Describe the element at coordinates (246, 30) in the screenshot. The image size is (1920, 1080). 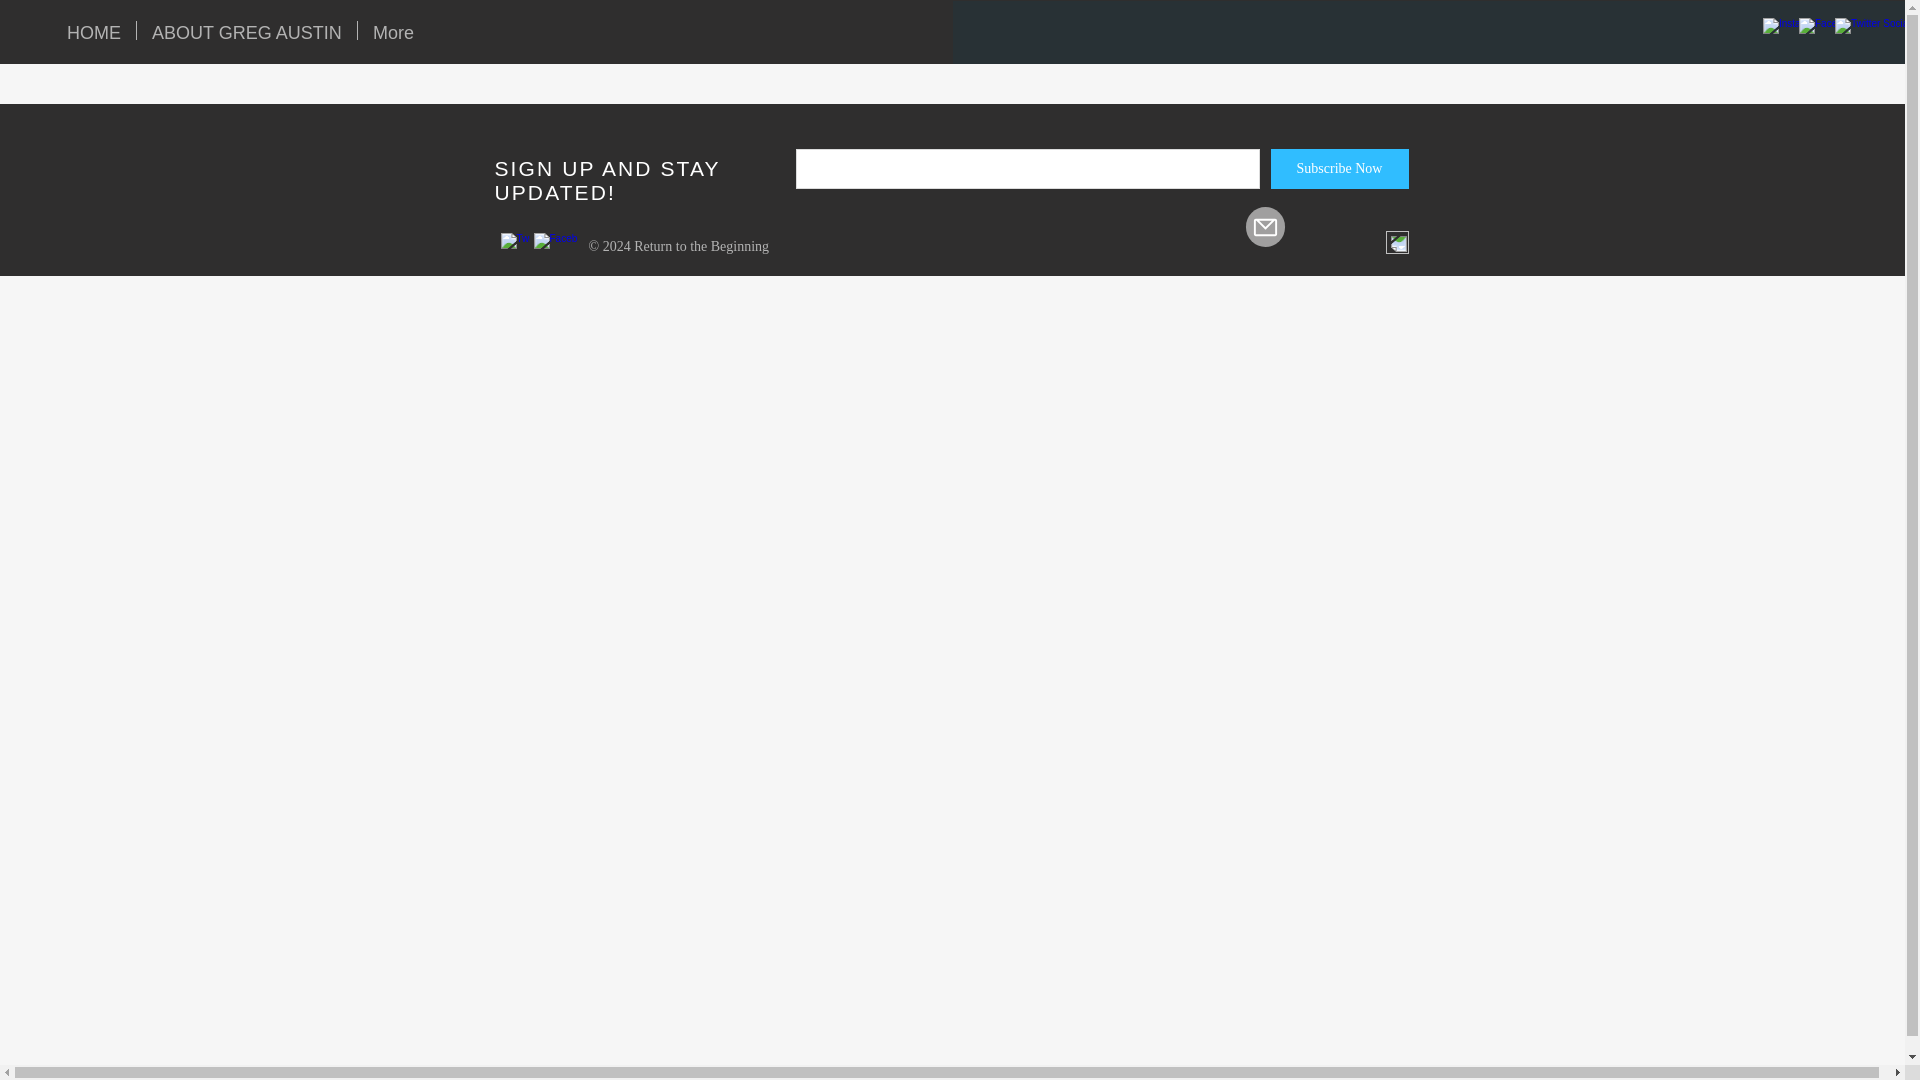
I see `ABOUT GREG AUSTIN` at that location.